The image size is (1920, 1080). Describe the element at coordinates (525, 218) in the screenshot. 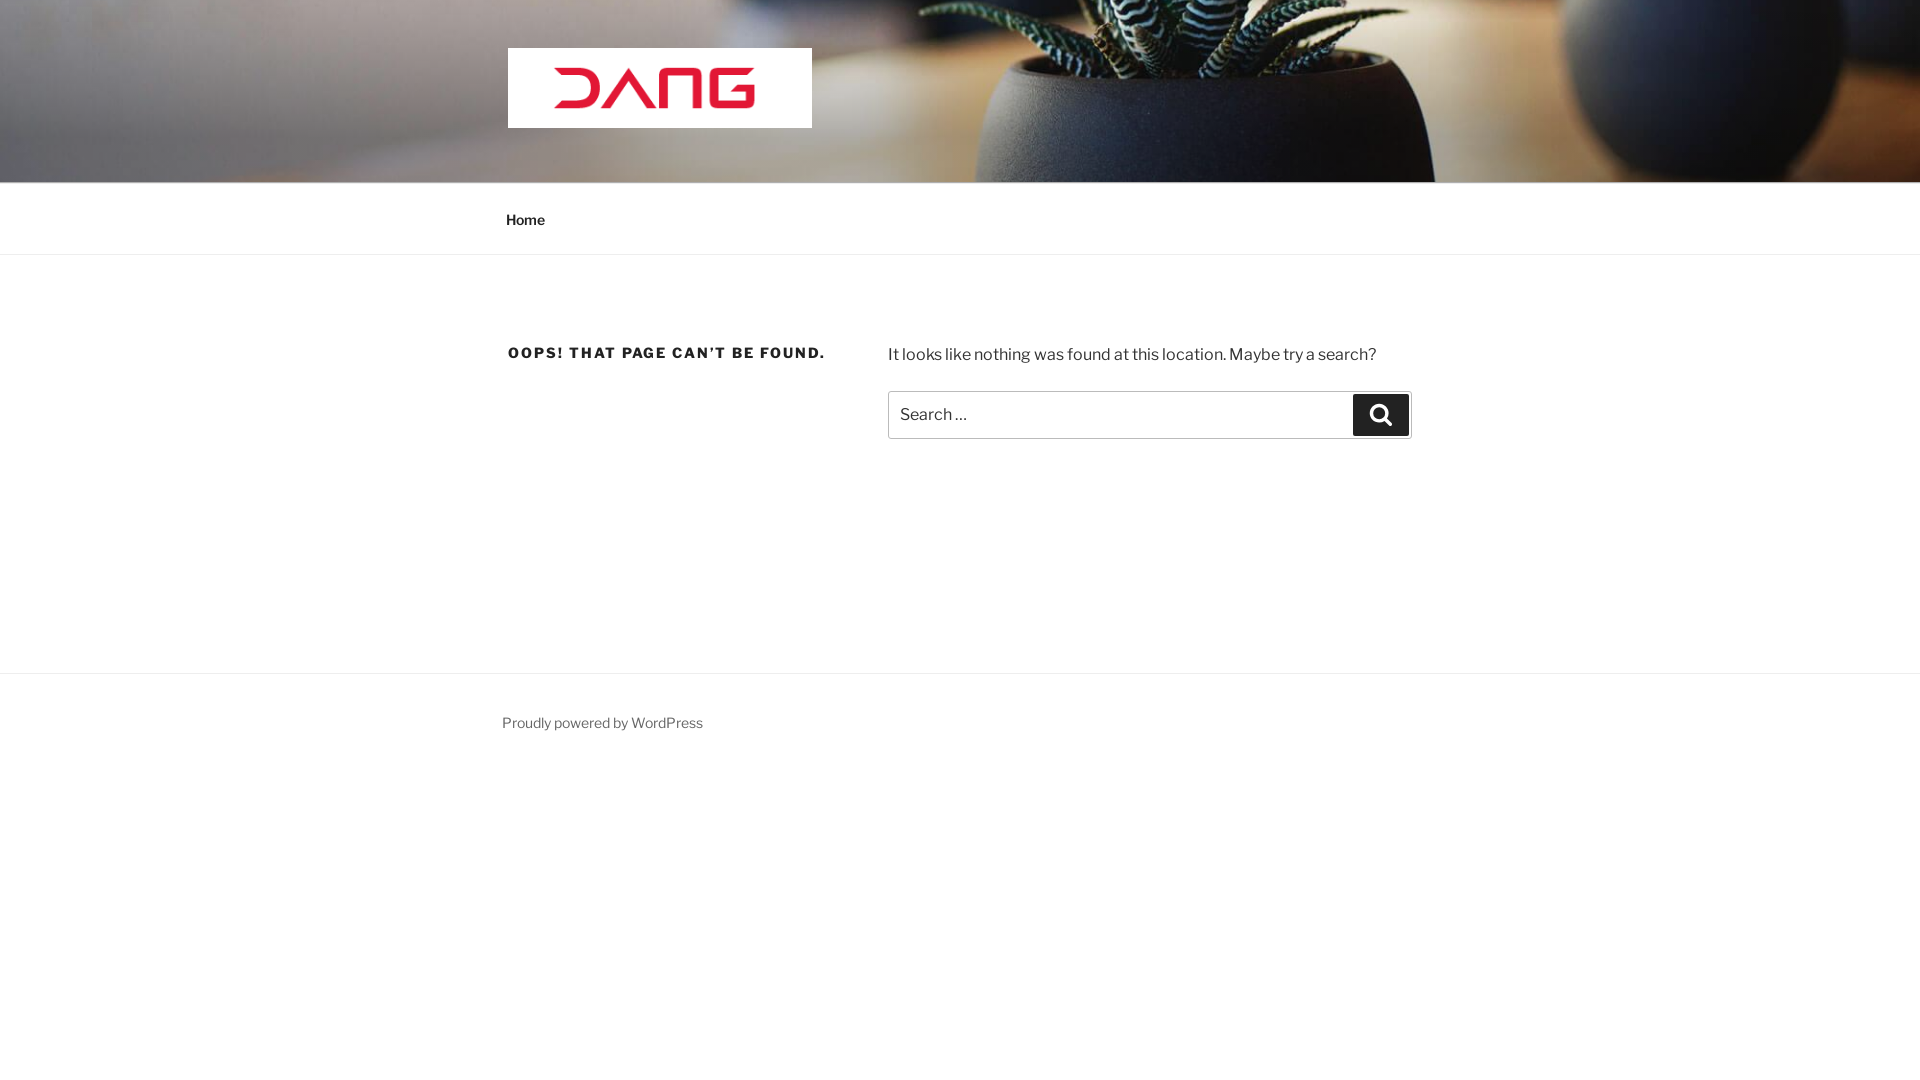

I see `Home` at that location.